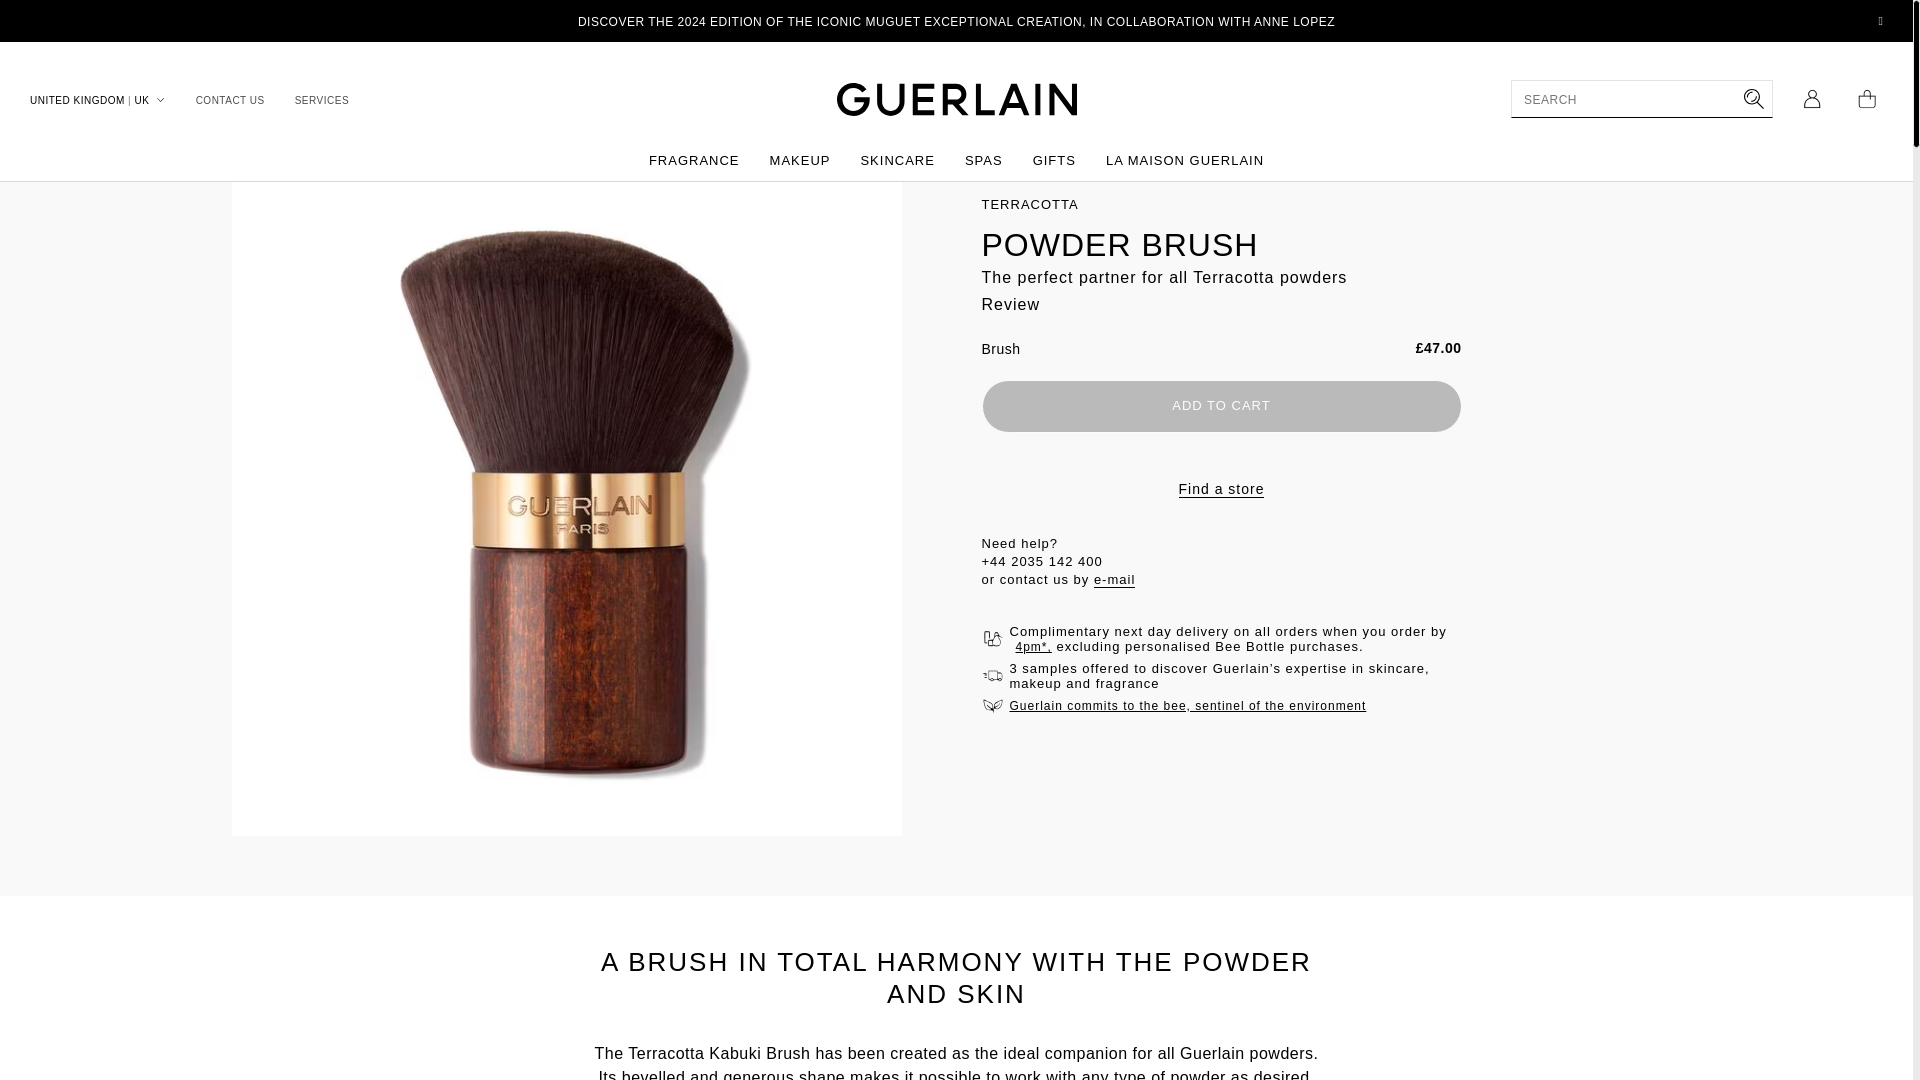 This screenshot has height=1080, width=1920. Describe the element at coordinates (1184, 162) in the screenshot. I see `La Maison Guerlain` at that location.